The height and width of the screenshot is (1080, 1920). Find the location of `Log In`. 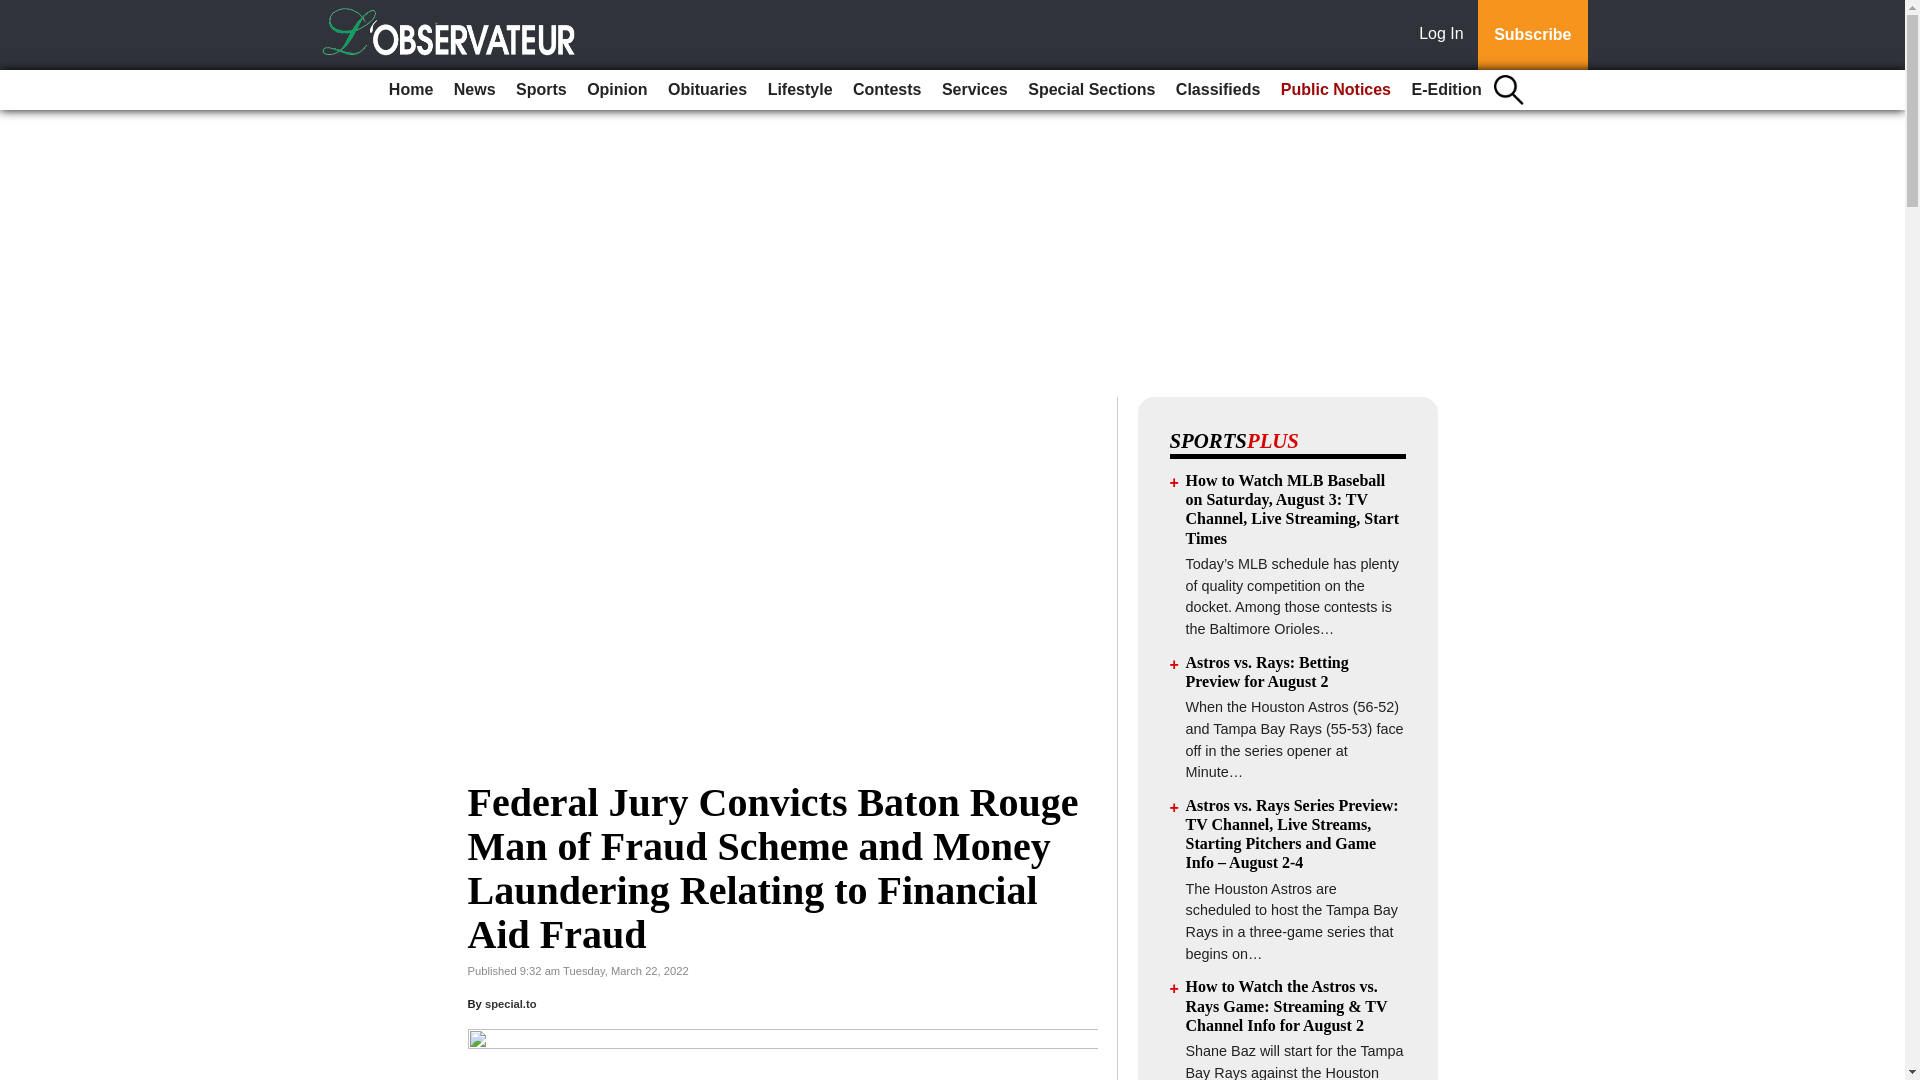

Log In is located at coordinates (1445, 35).